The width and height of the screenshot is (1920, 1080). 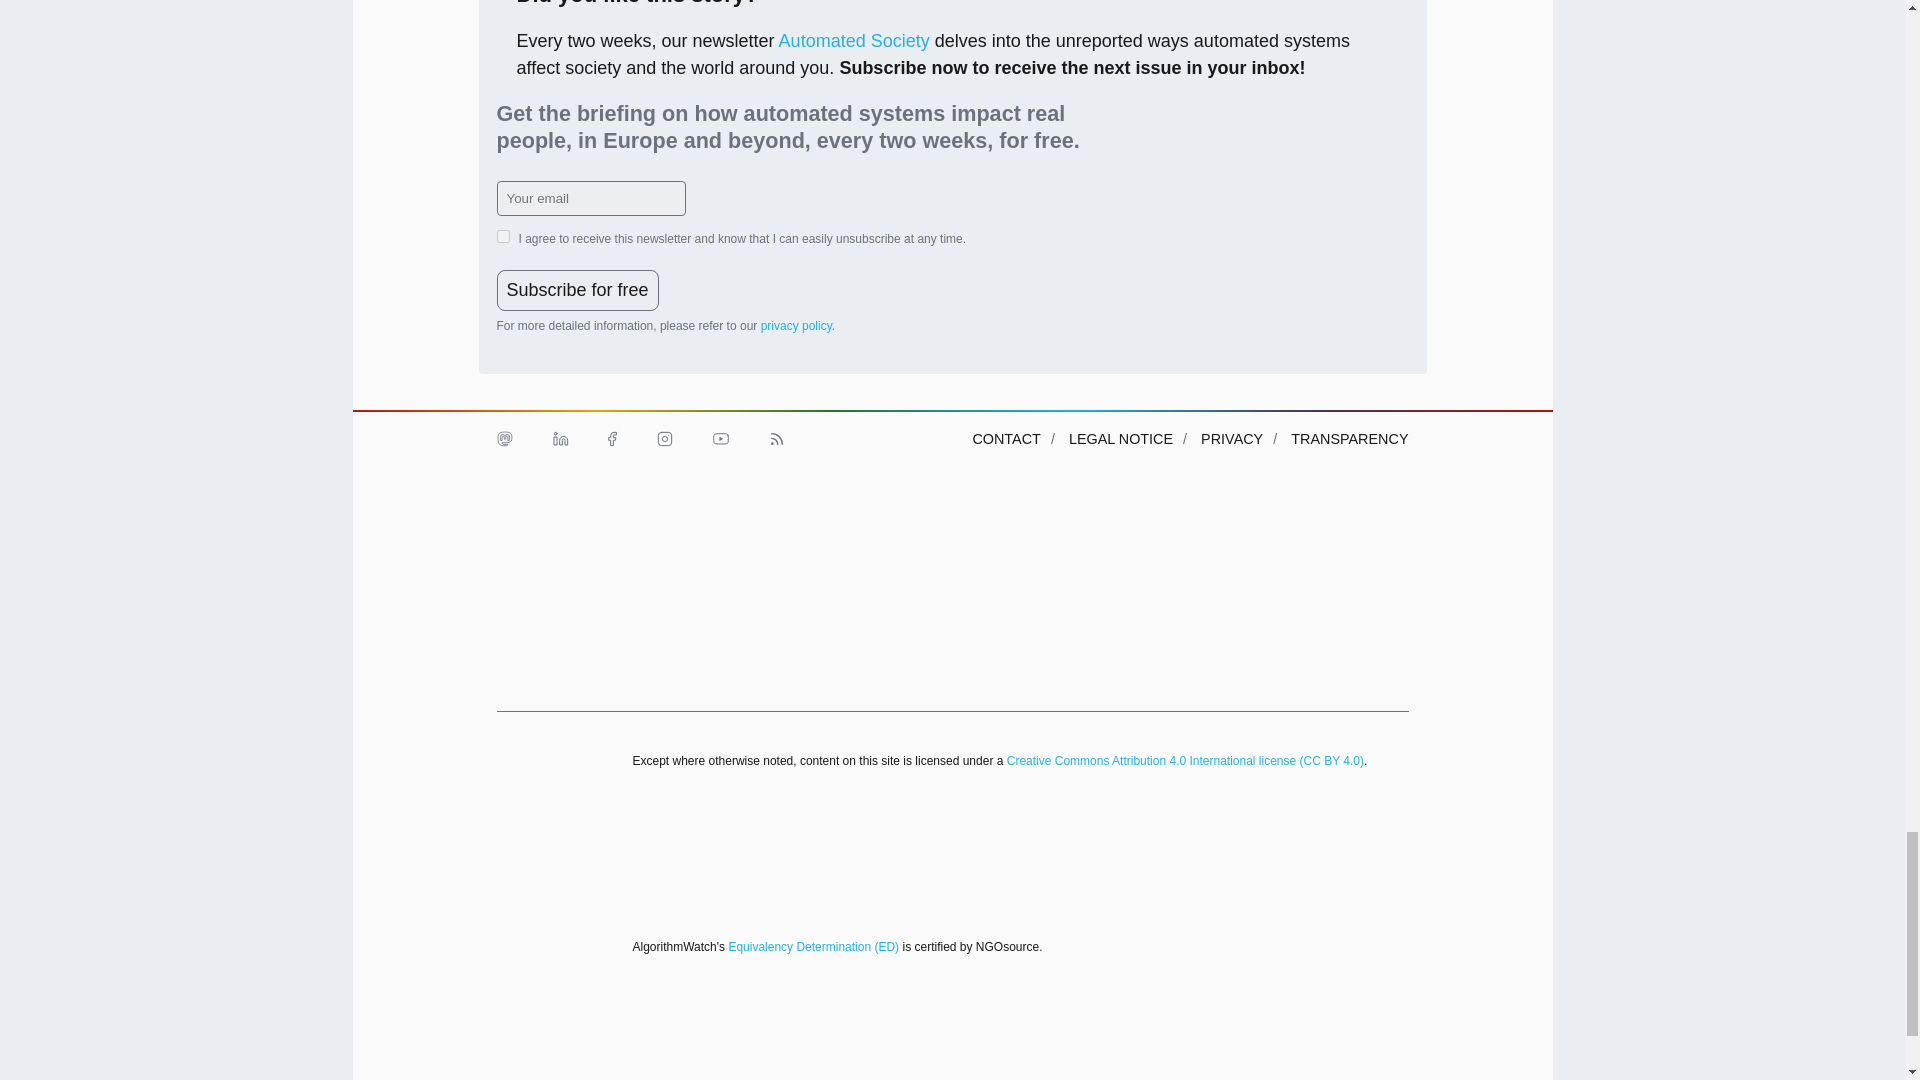 What do you see at coordinates (776, 438) in the screenshot?
I see `RSS Feed` at bounding box center [776, 438].